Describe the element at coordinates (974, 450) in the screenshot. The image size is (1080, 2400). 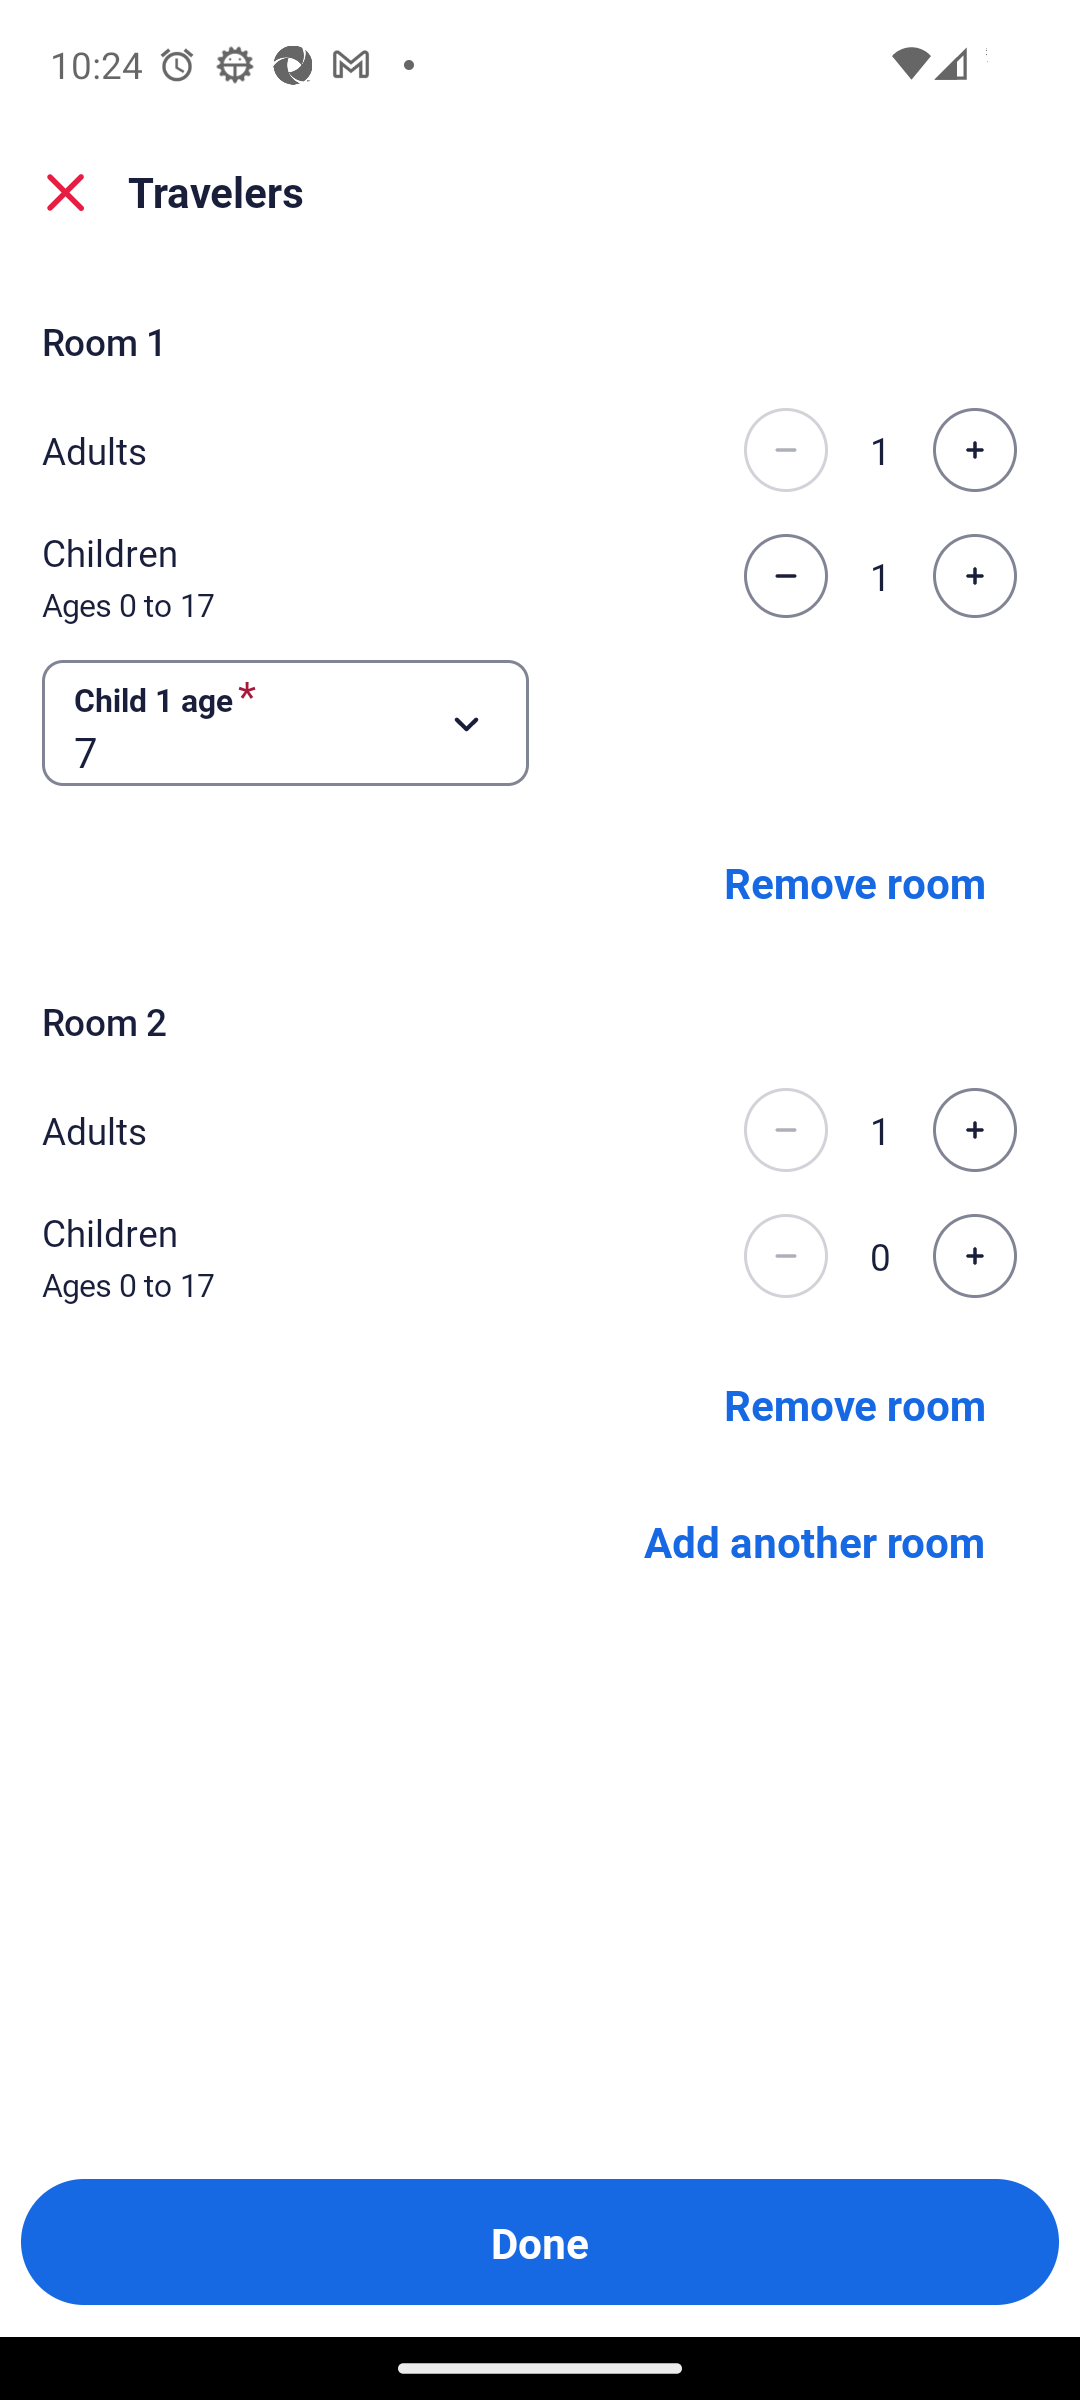
I see `Increase the number of adults` at that location.